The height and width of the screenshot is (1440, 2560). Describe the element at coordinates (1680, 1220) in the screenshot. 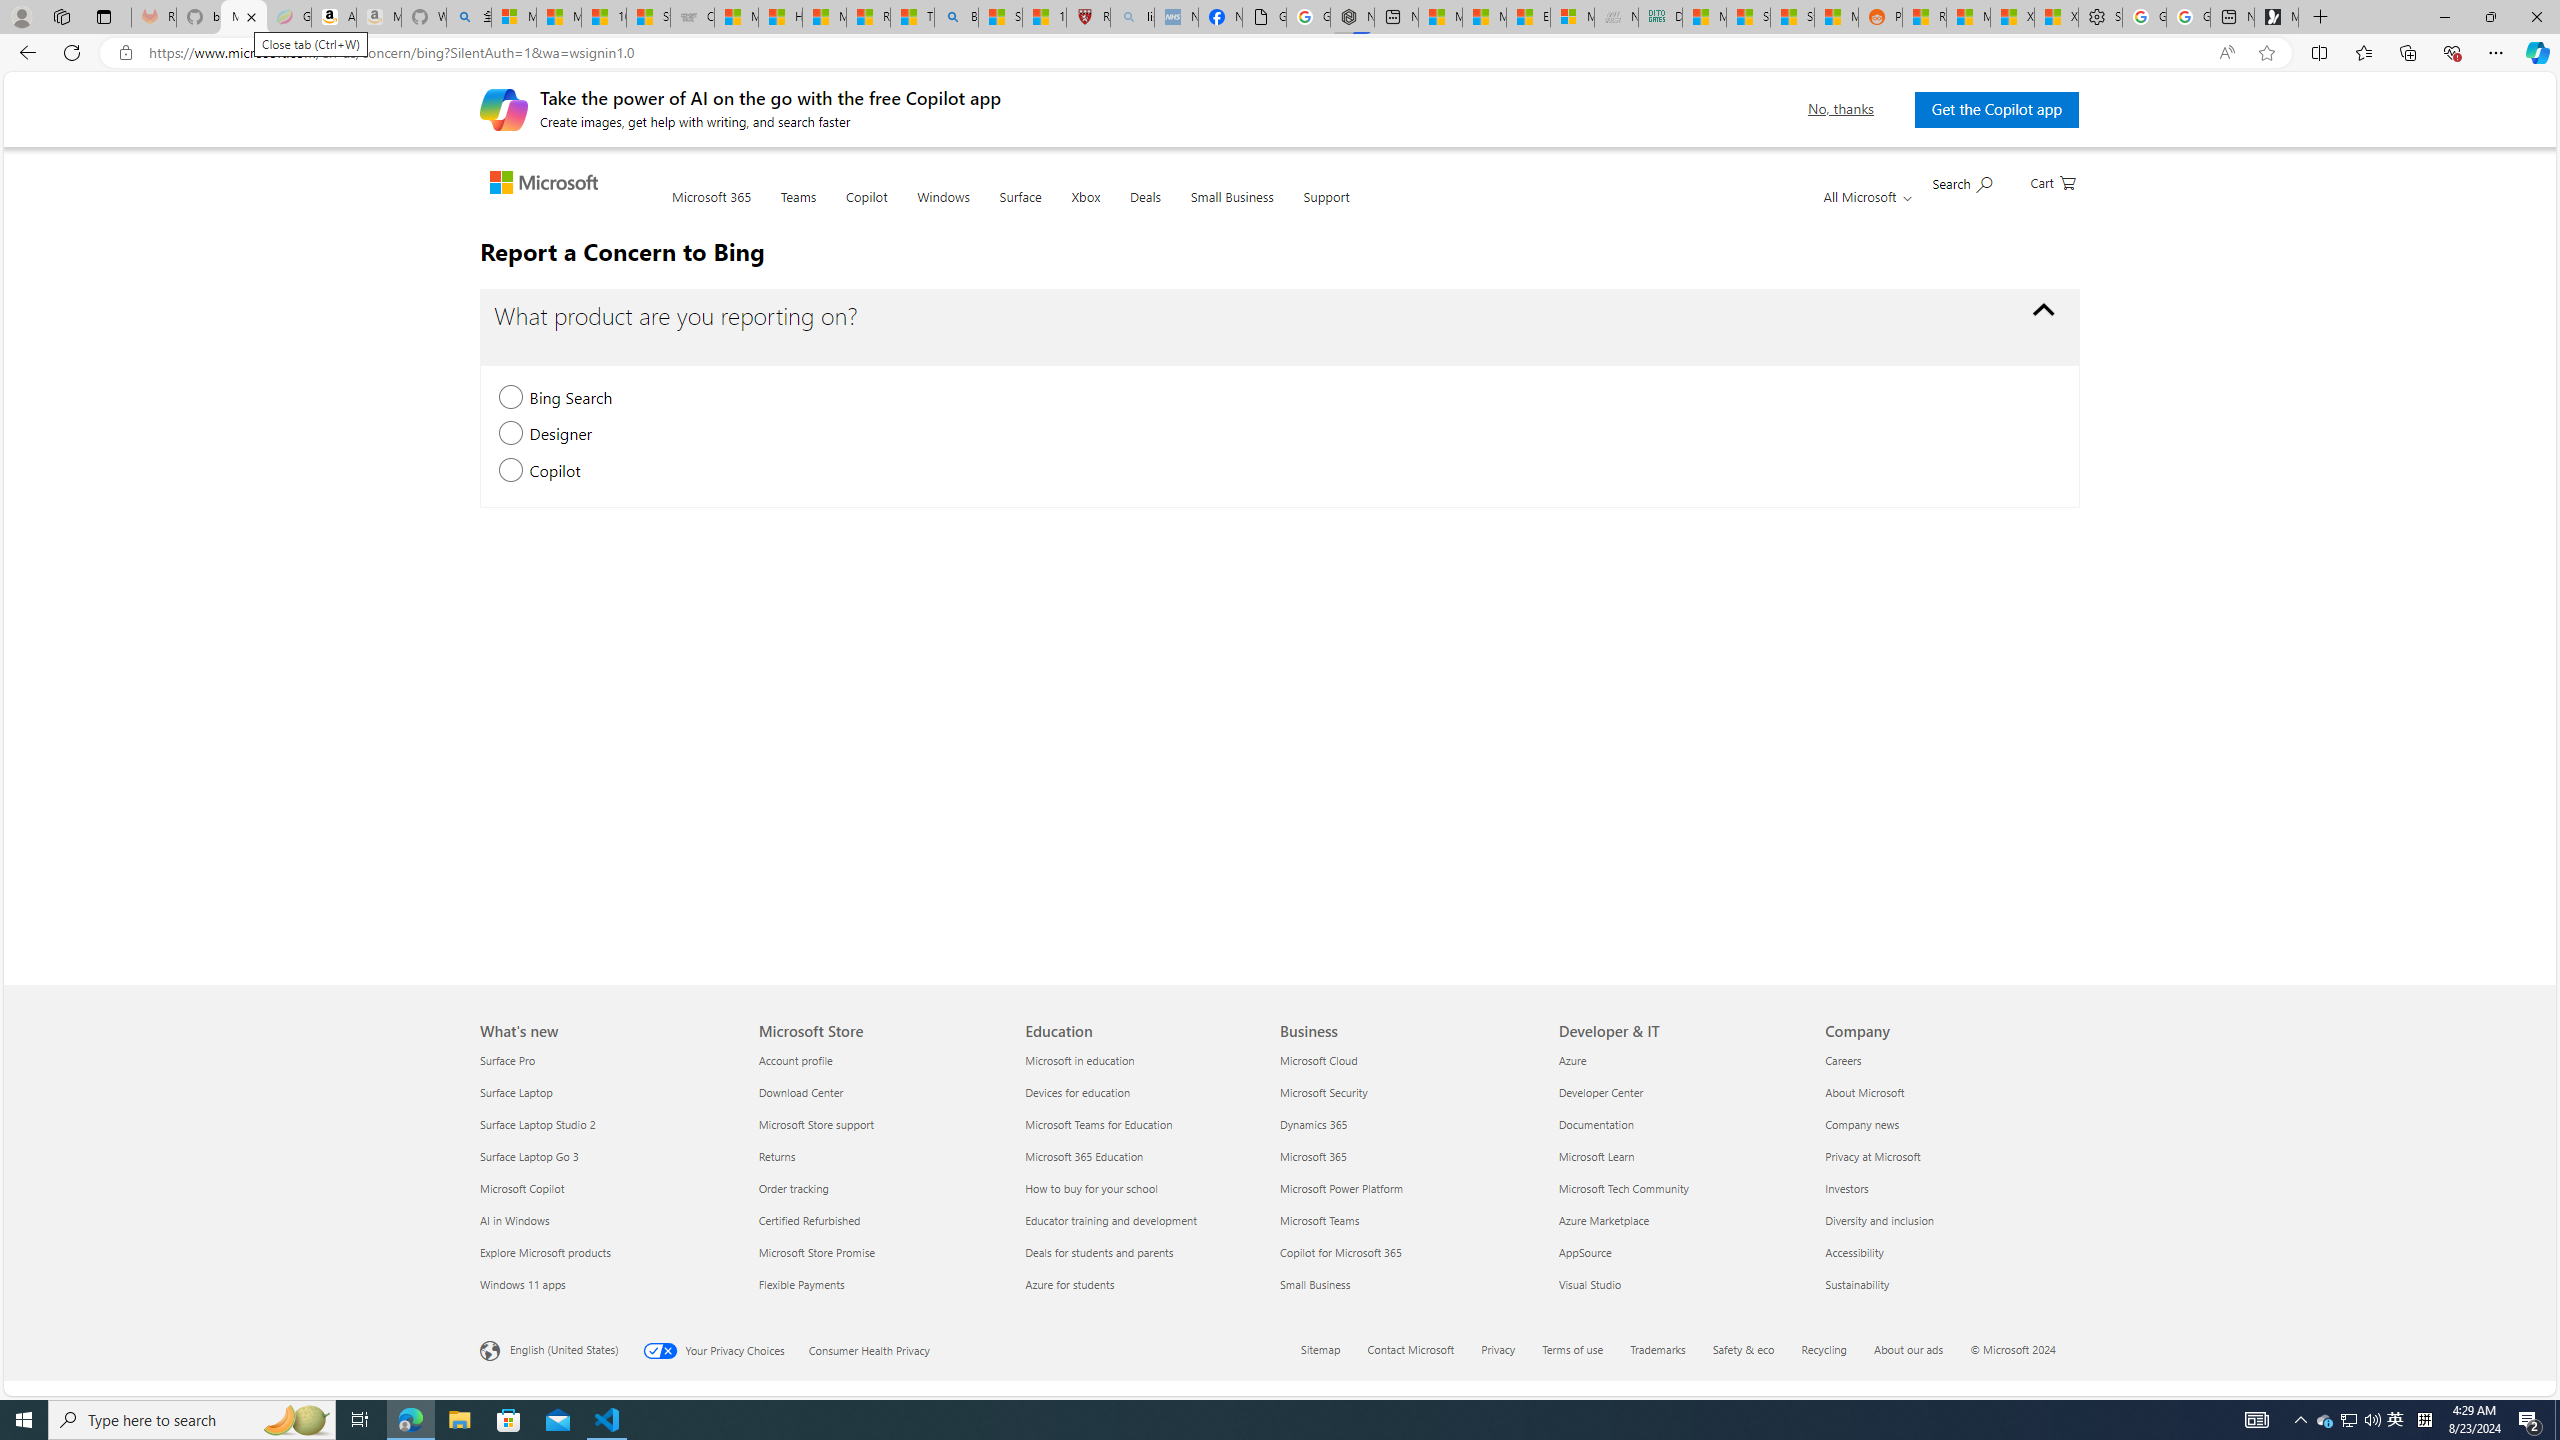

I see `Azure Marketplace` at that location.